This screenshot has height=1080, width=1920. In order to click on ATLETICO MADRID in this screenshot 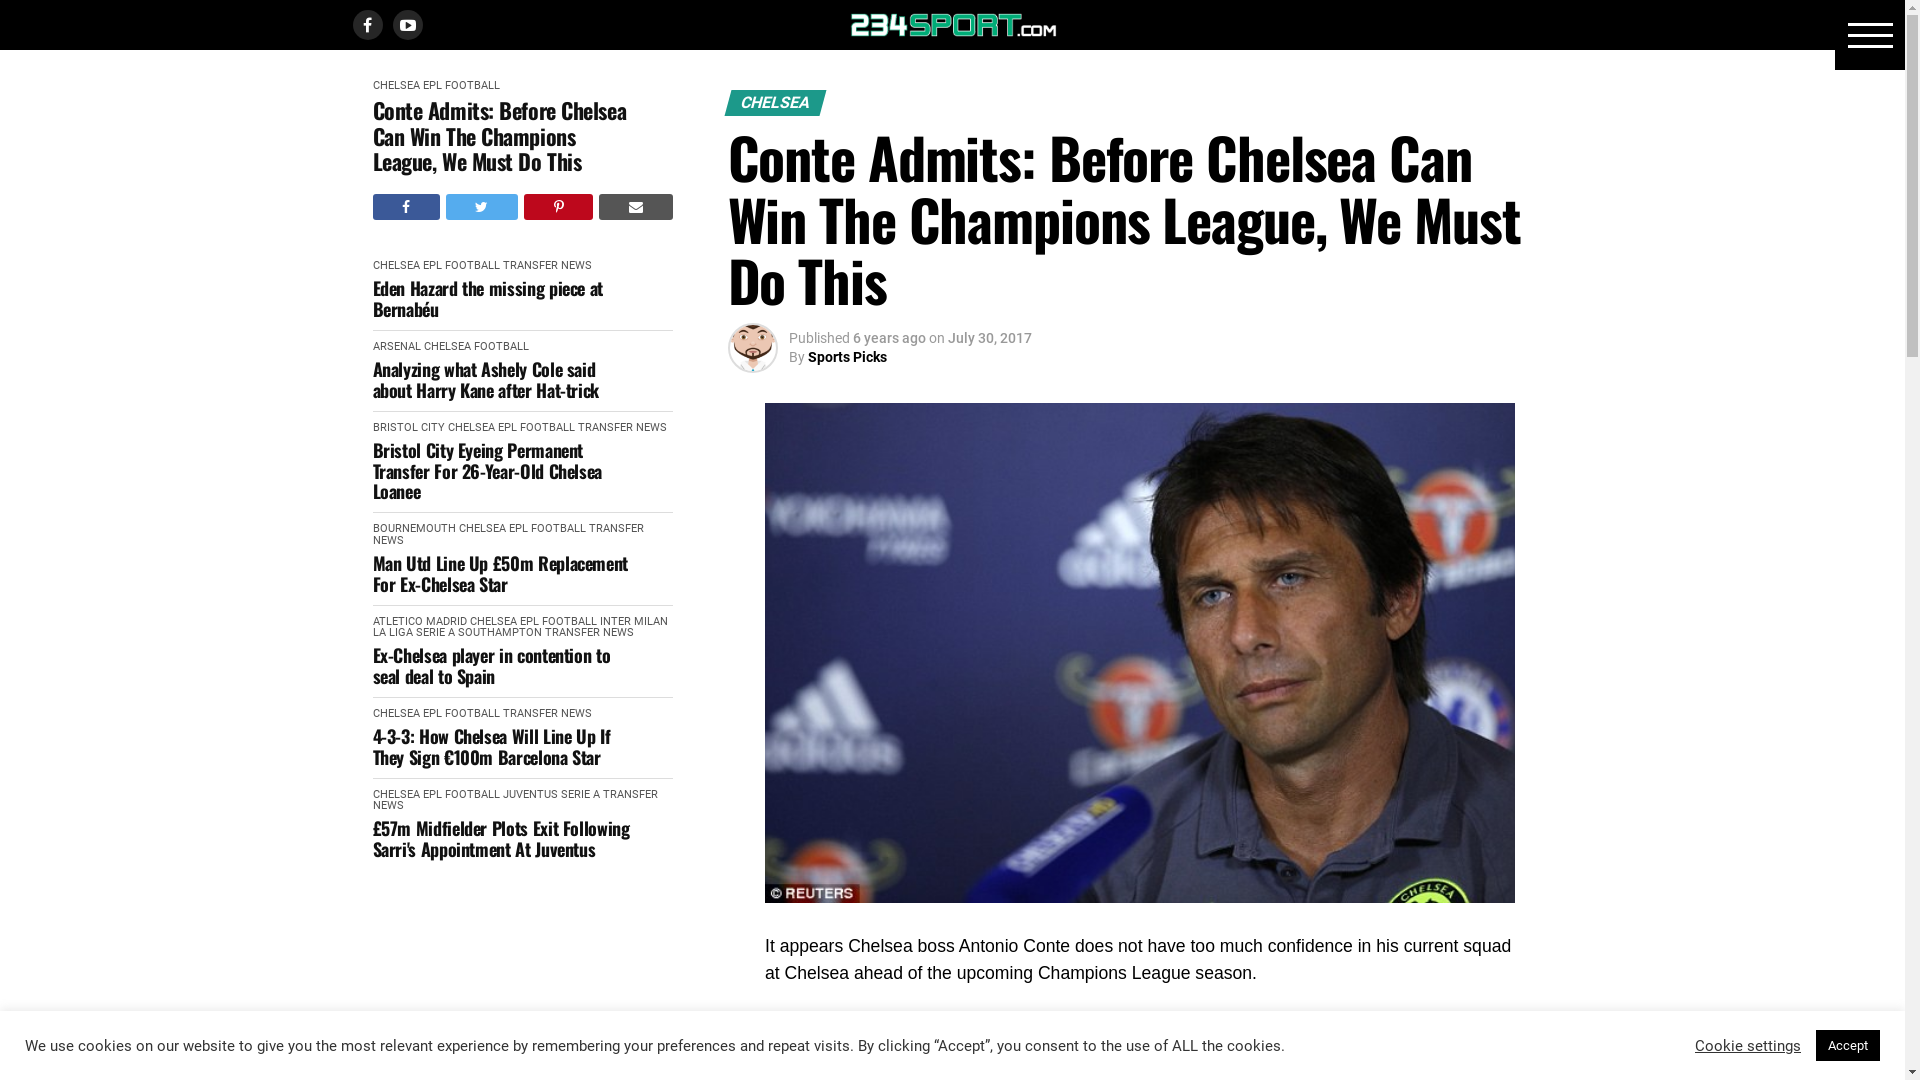, I will do `click(419, 622)`.